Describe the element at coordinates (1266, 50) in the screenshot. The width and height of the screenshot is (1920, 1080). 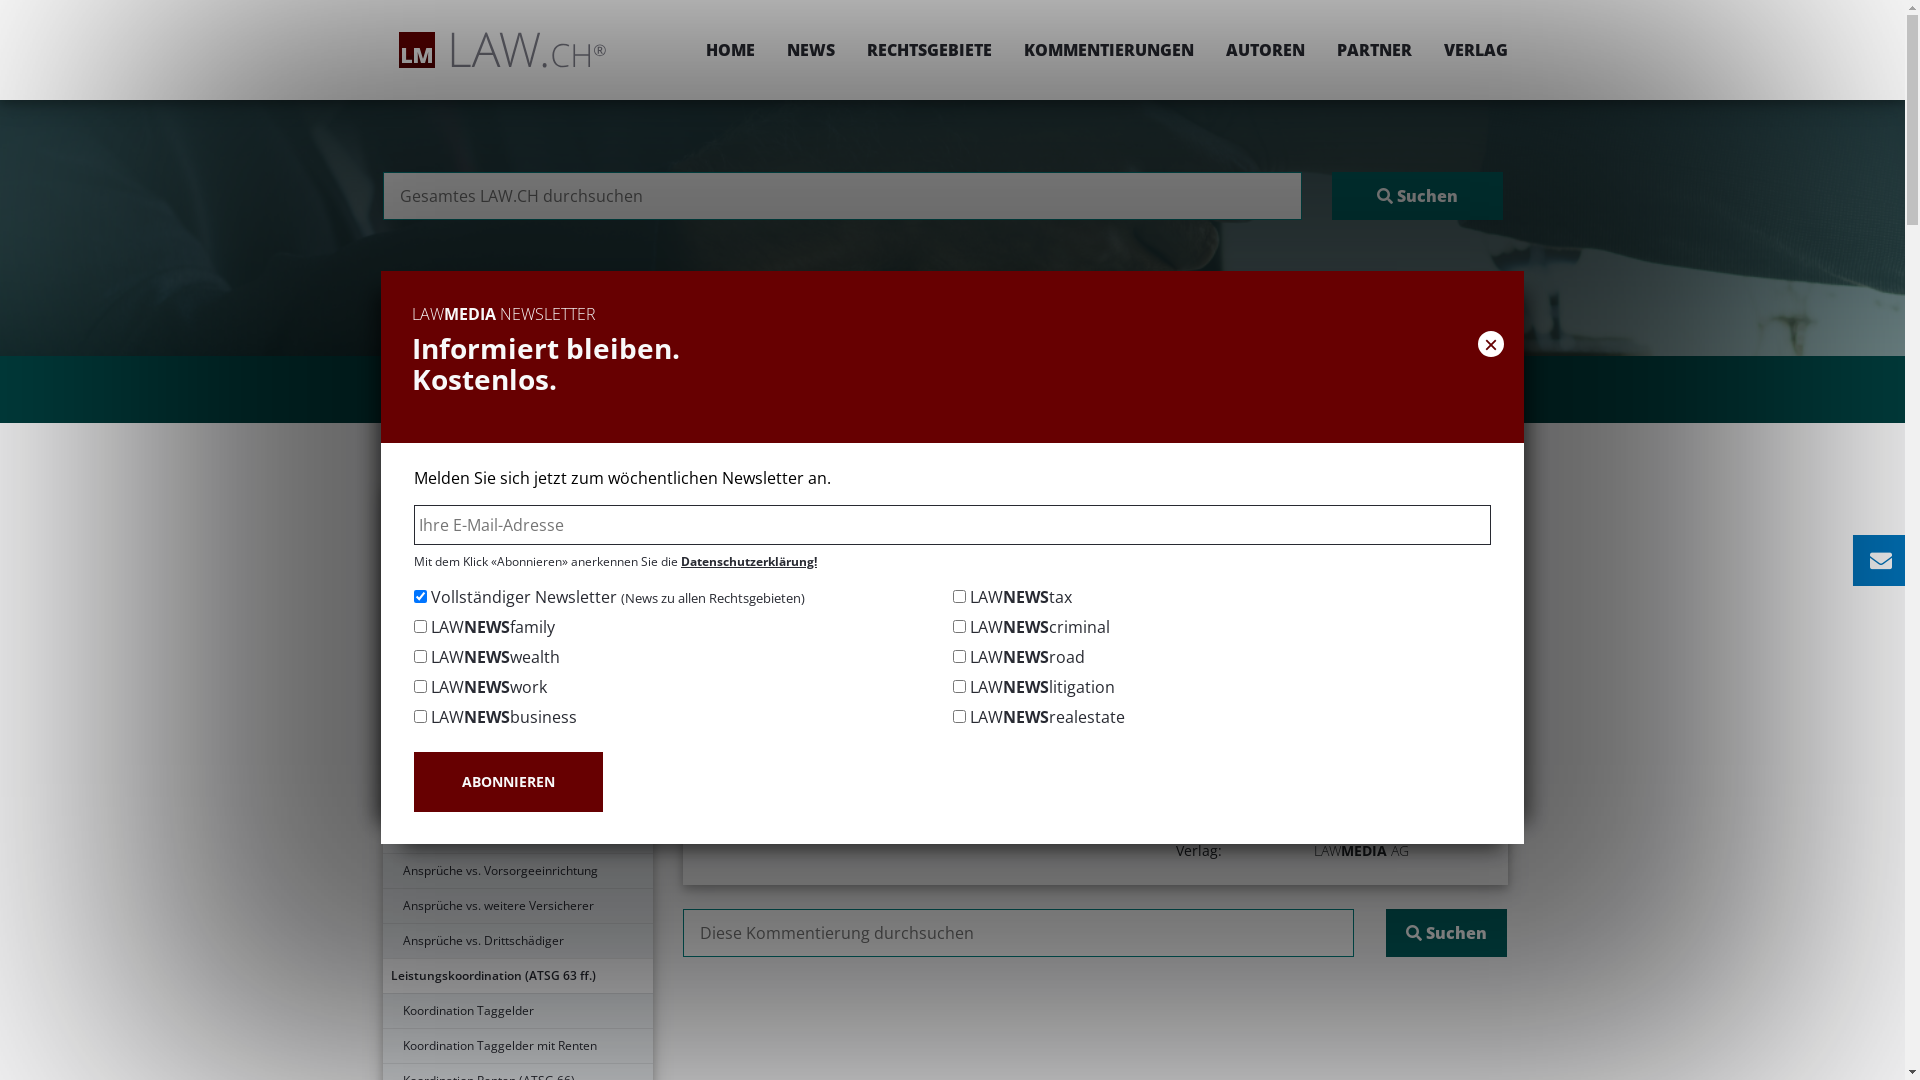
I see `AUTOREN` at that location.